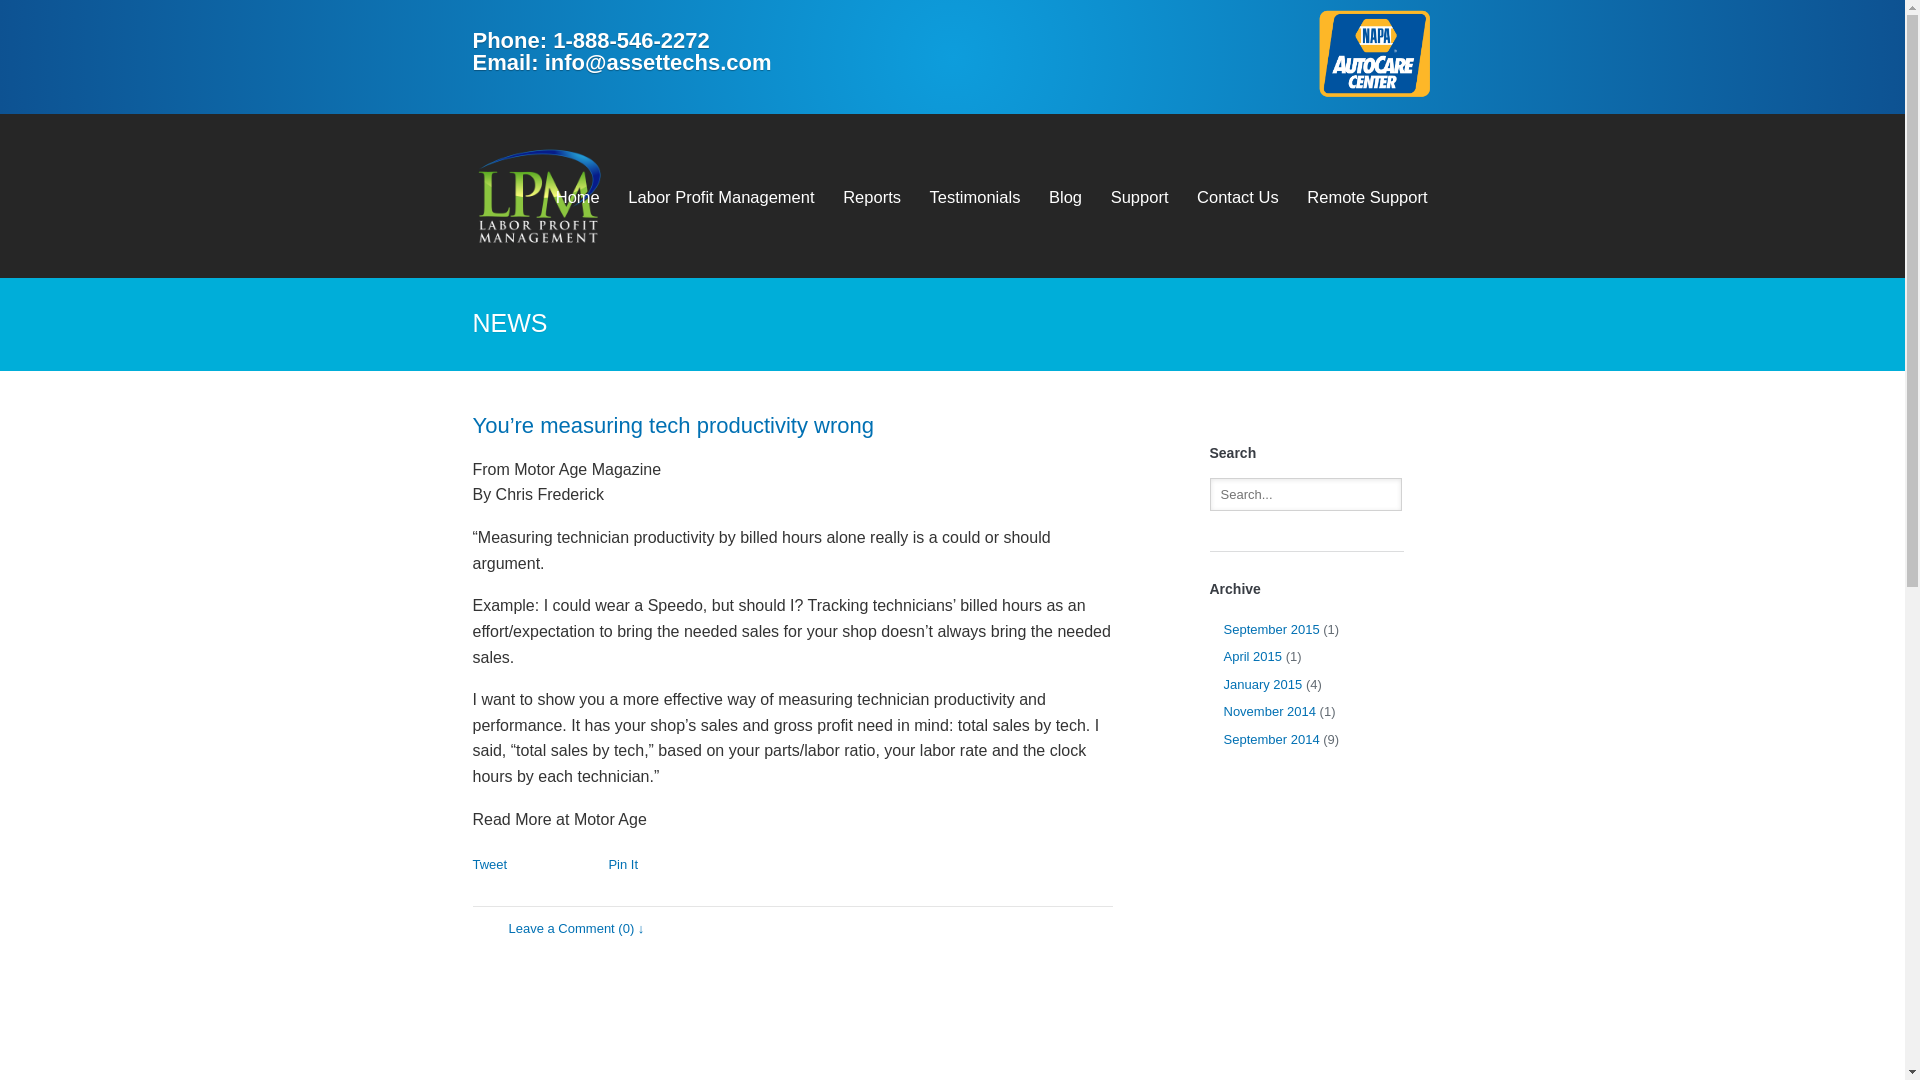  Describe the element at coordinates (1065, 196) in the screenshot. I see `Blog` at that location.